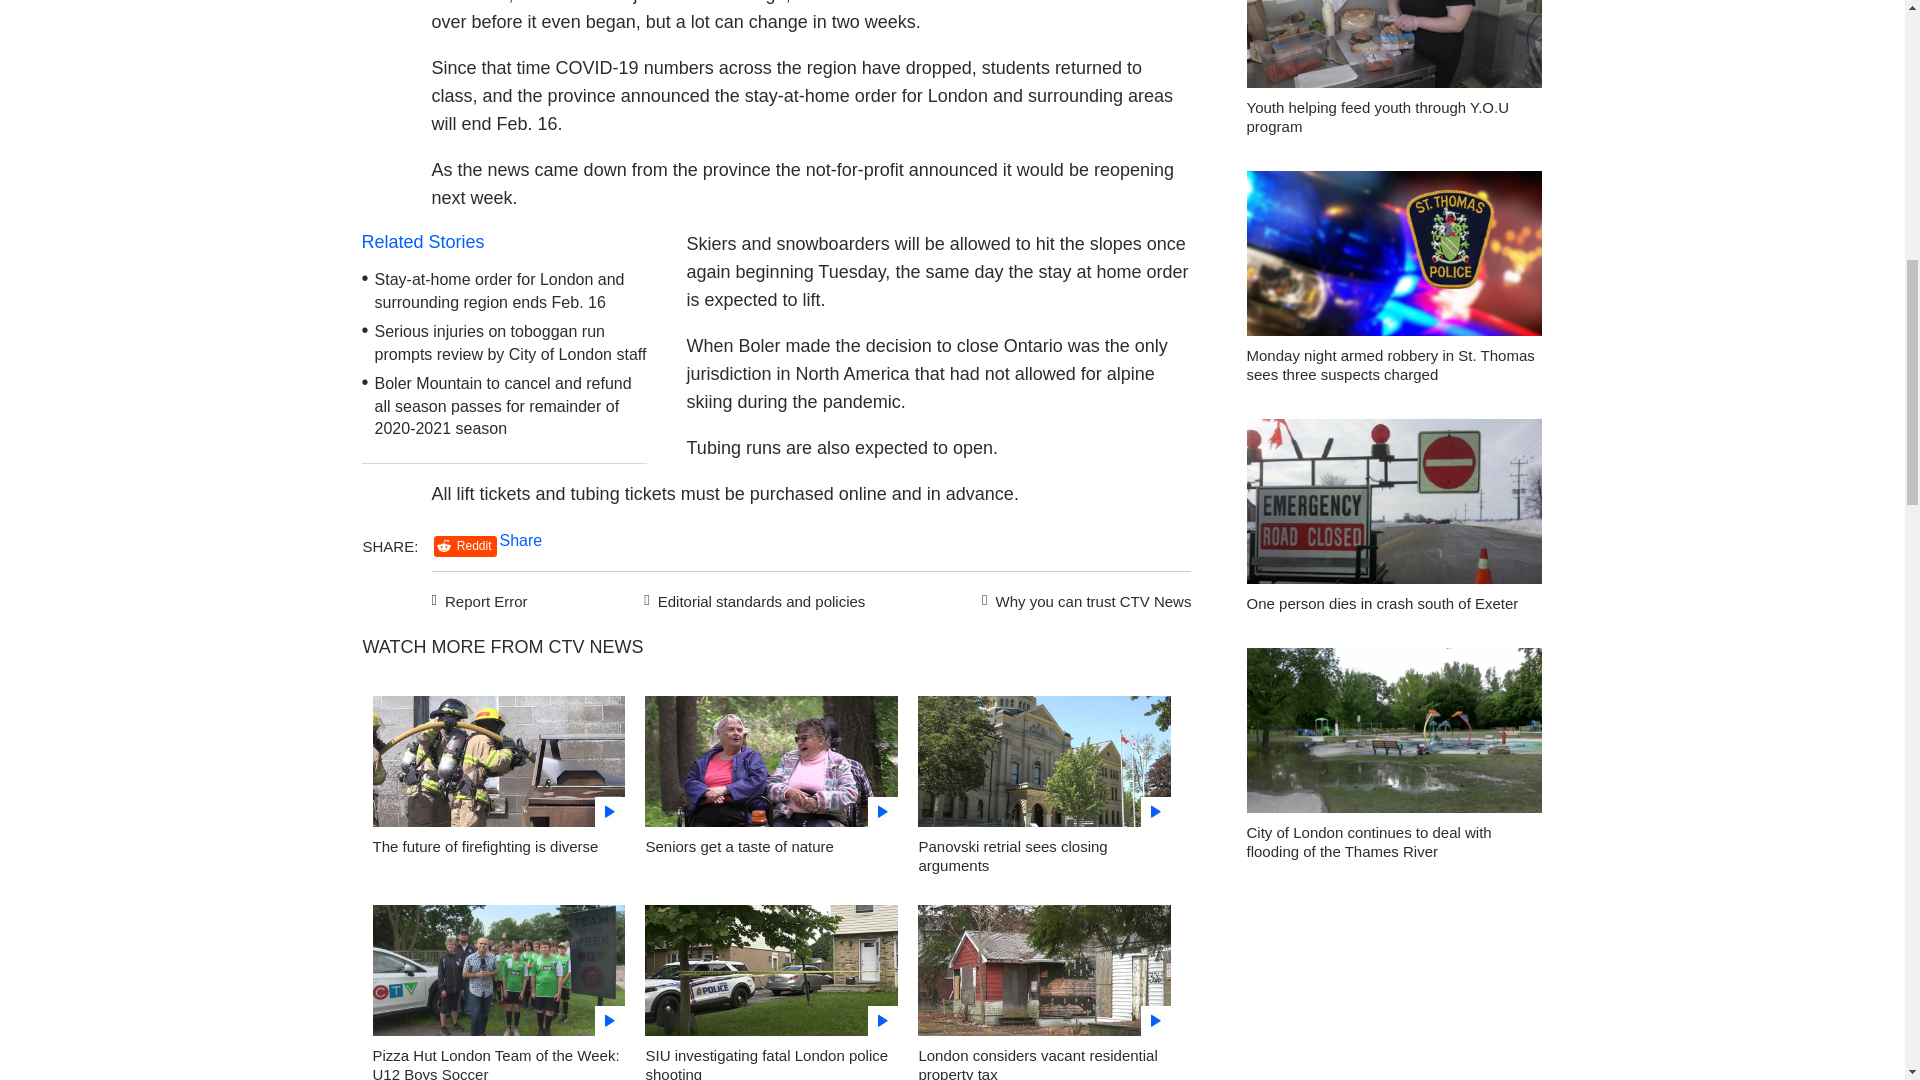 This screenshot has height=1080, width=1920. Describe the element at coordinates (484, 846) in the screenshot. I see `The future of firefighting is diverse` at that location.